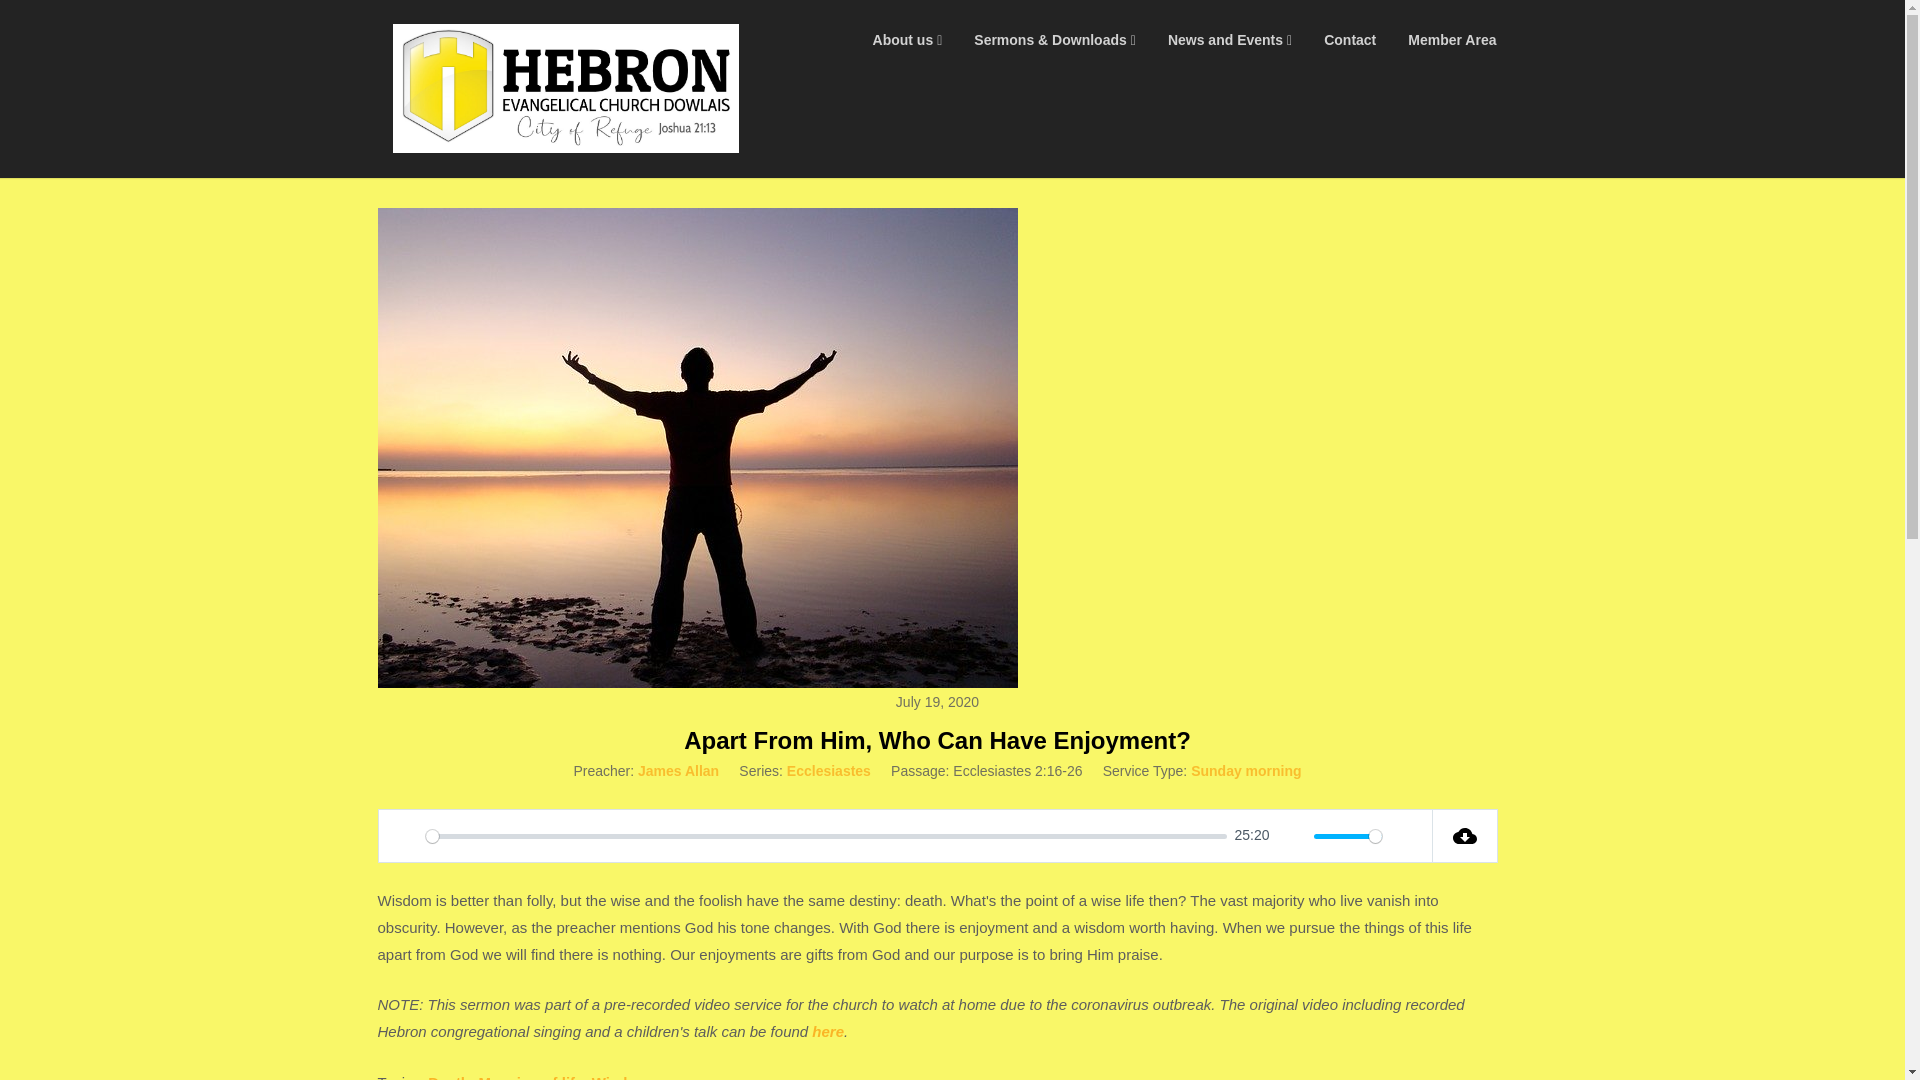  Describe the element at coordinates (1464, 835) in the screenshot. I see `Download Audio File` at that location.